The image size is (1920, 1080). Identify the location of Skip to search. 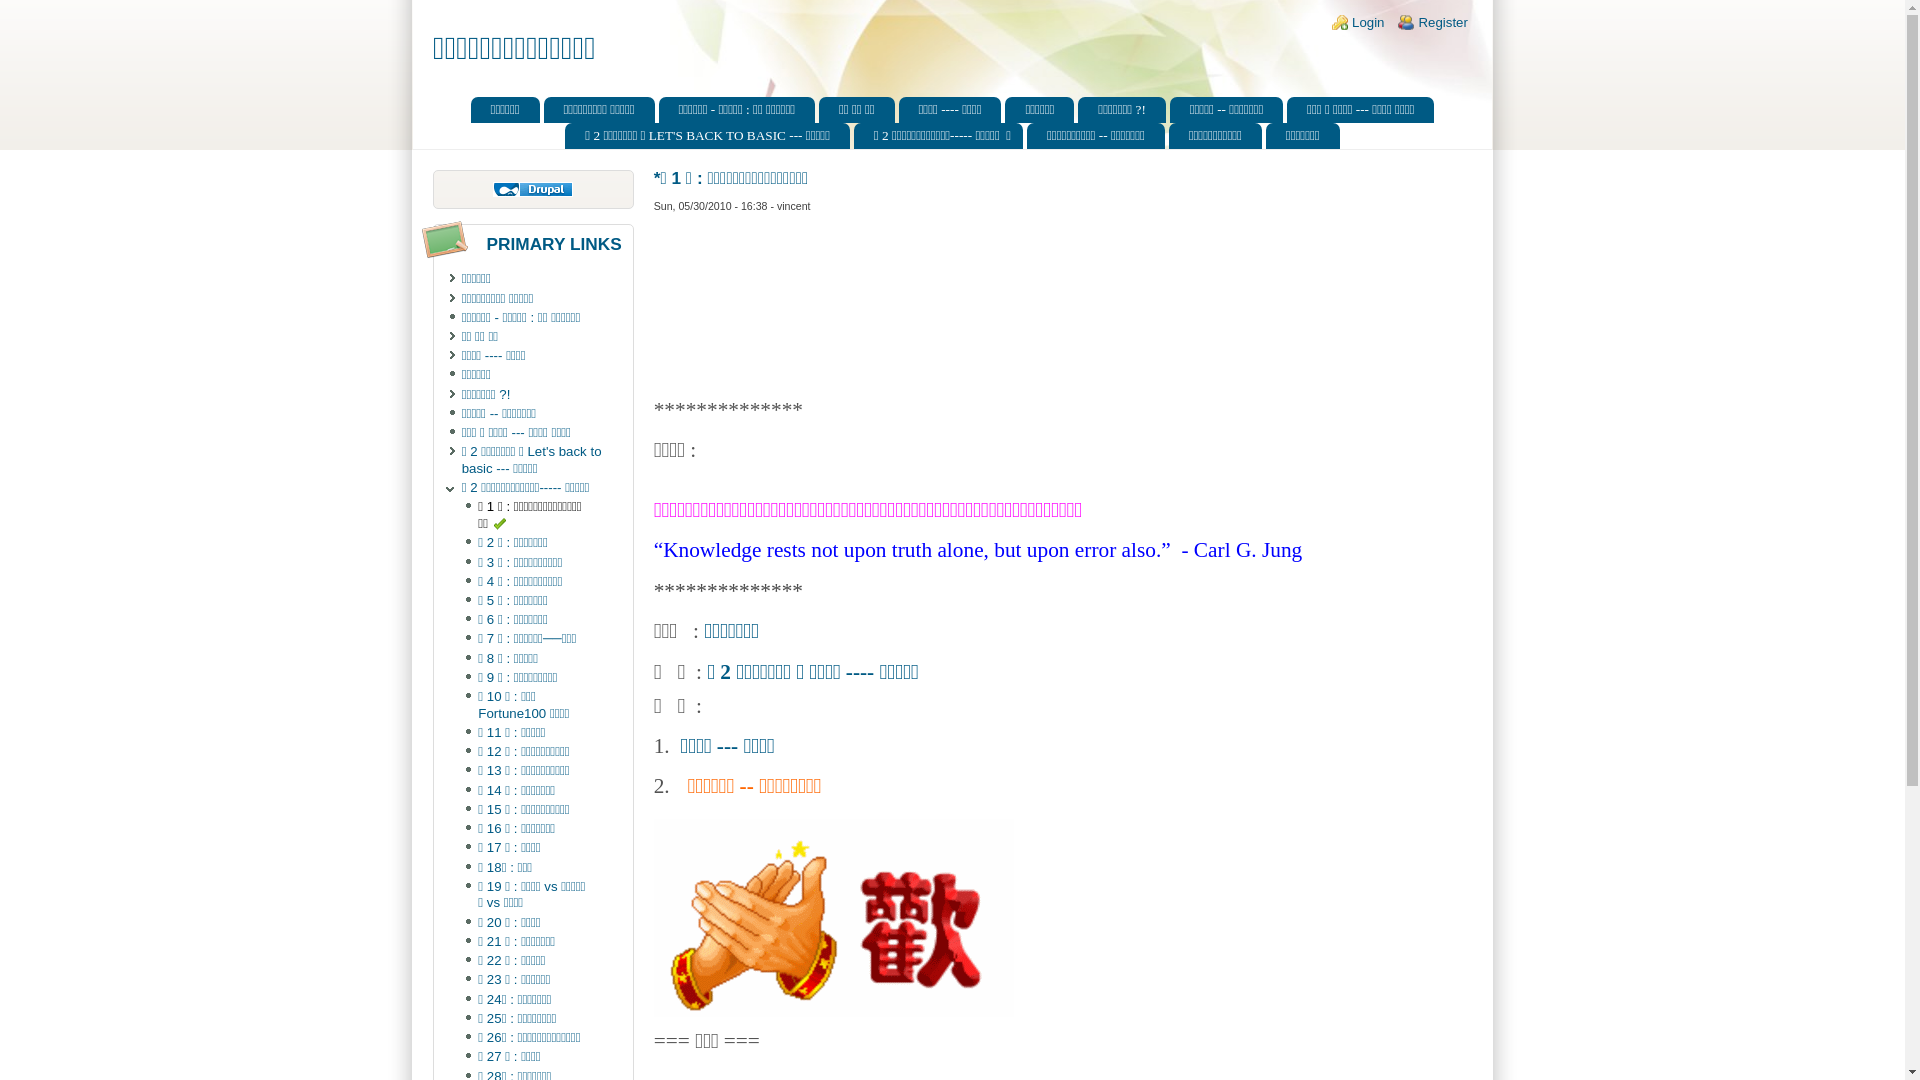
(42, 0).